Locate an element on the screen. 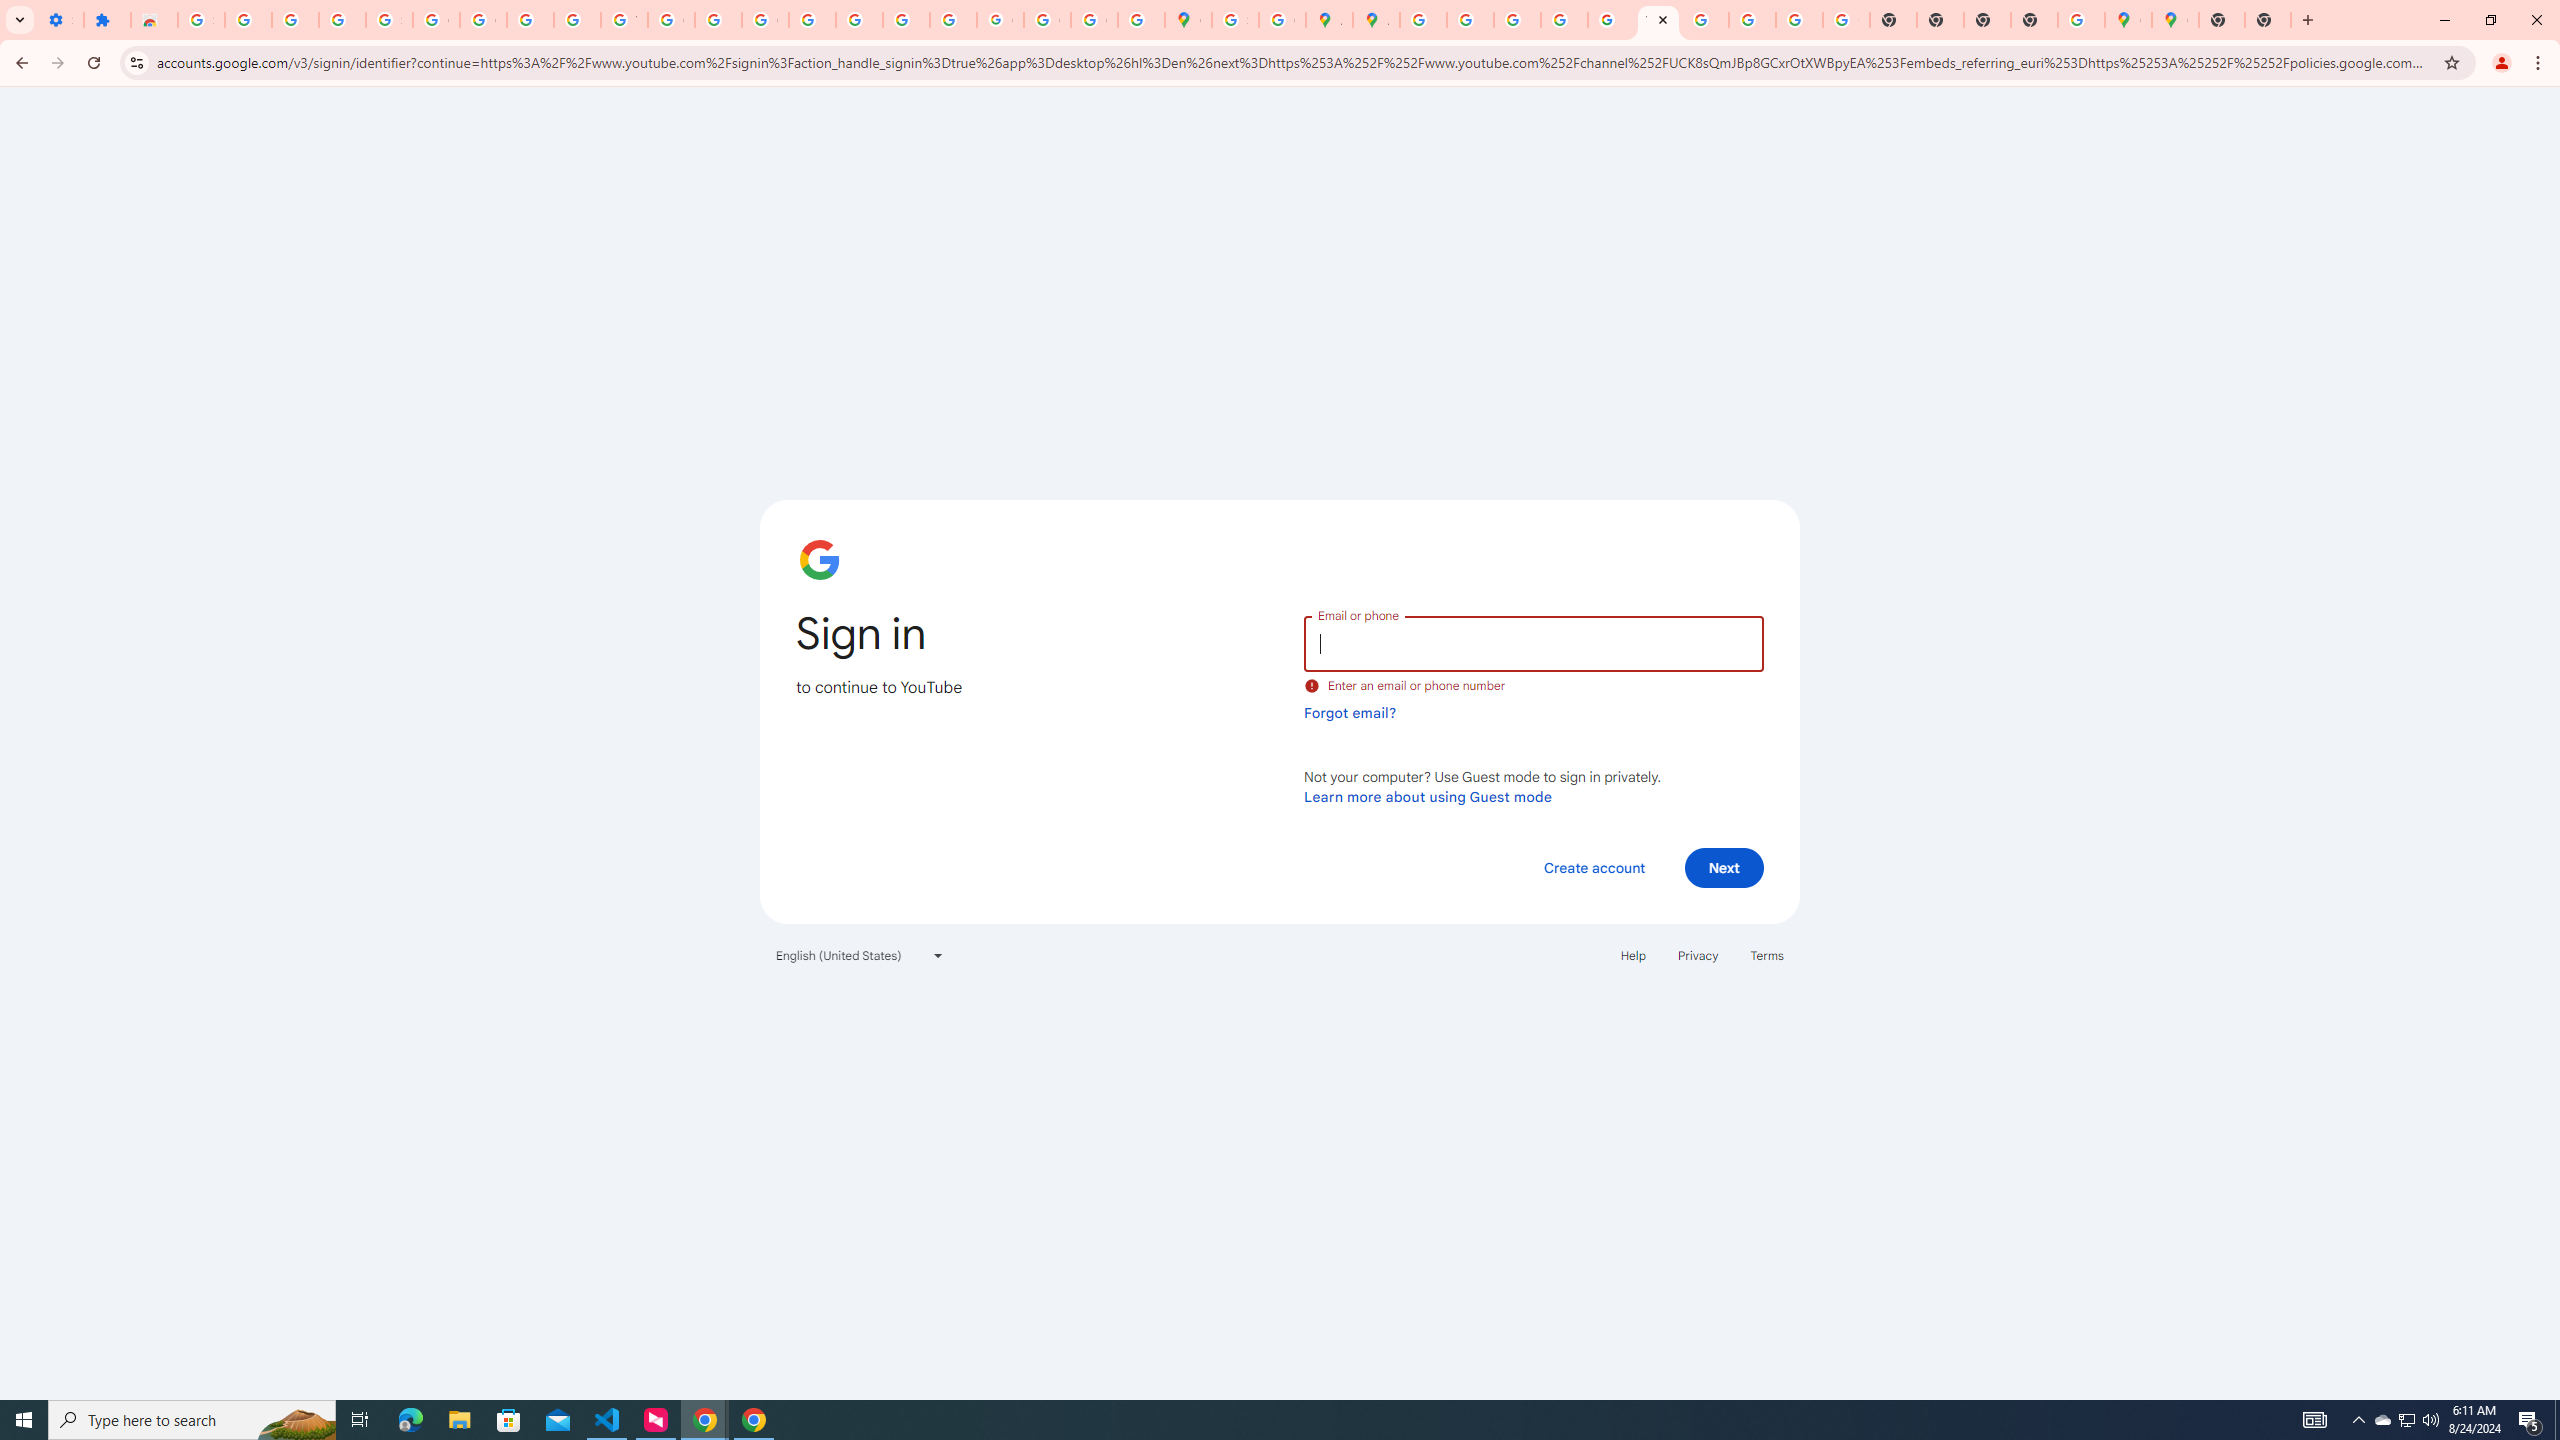  Policy Accountability and Transparency - Transparency Center is located at coordinates (1423, 20).